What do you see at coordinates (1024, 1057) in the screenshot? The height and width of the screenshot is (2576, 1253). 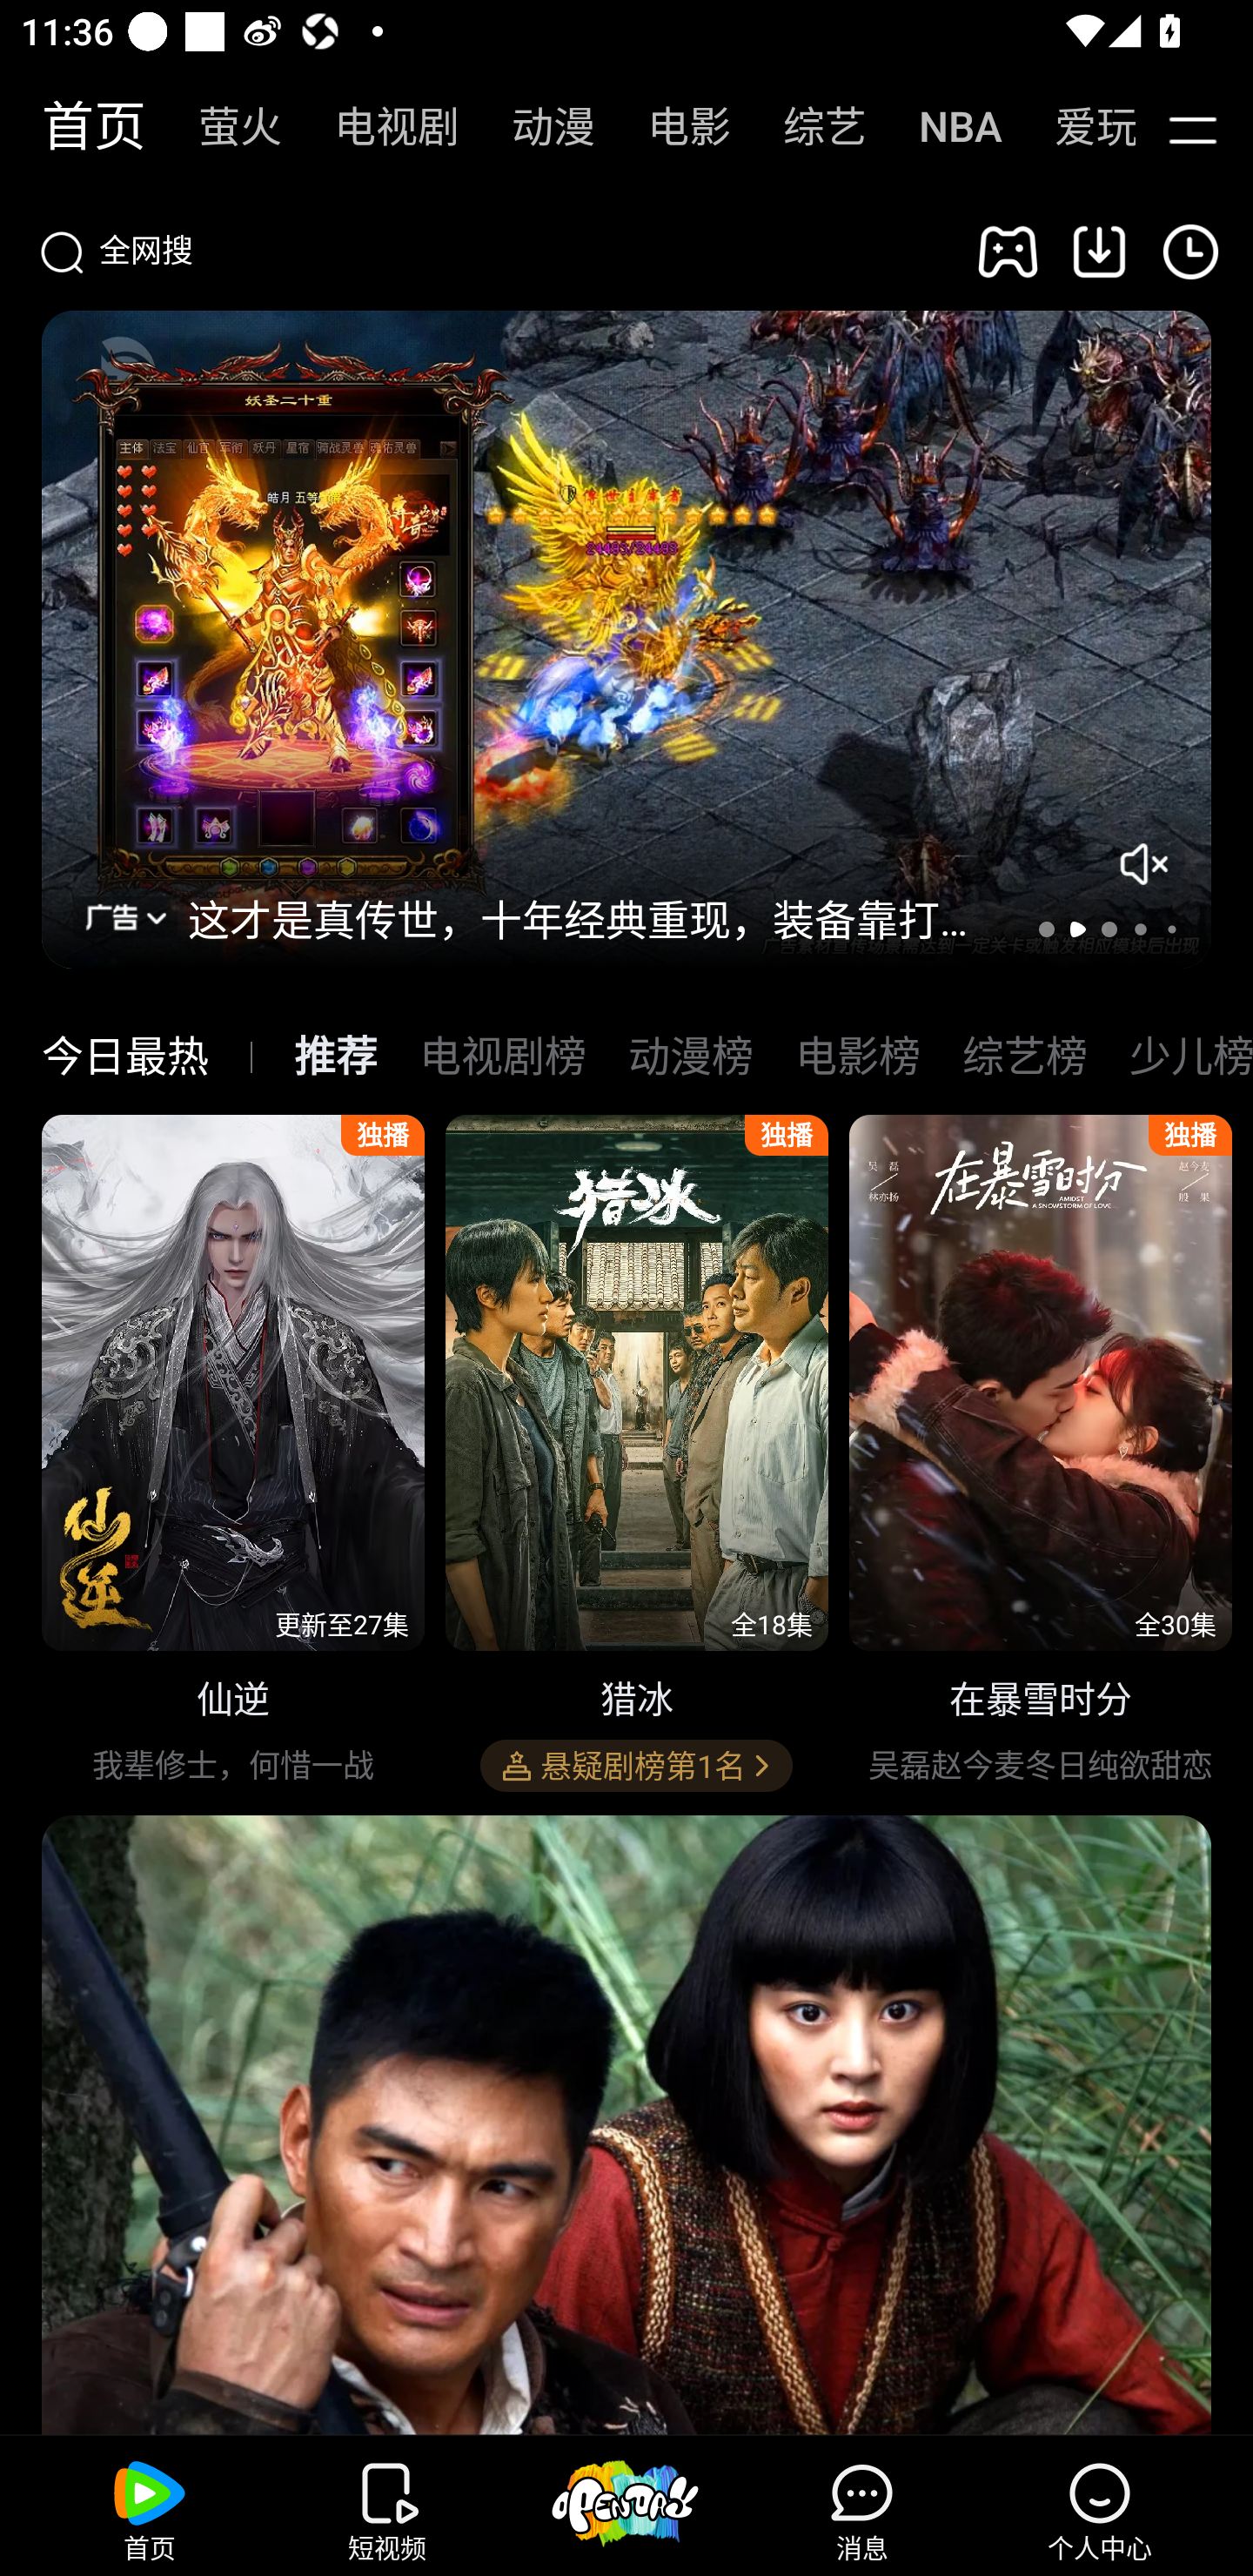 I see `综艺榜` at bounding box center [1024, 1057].